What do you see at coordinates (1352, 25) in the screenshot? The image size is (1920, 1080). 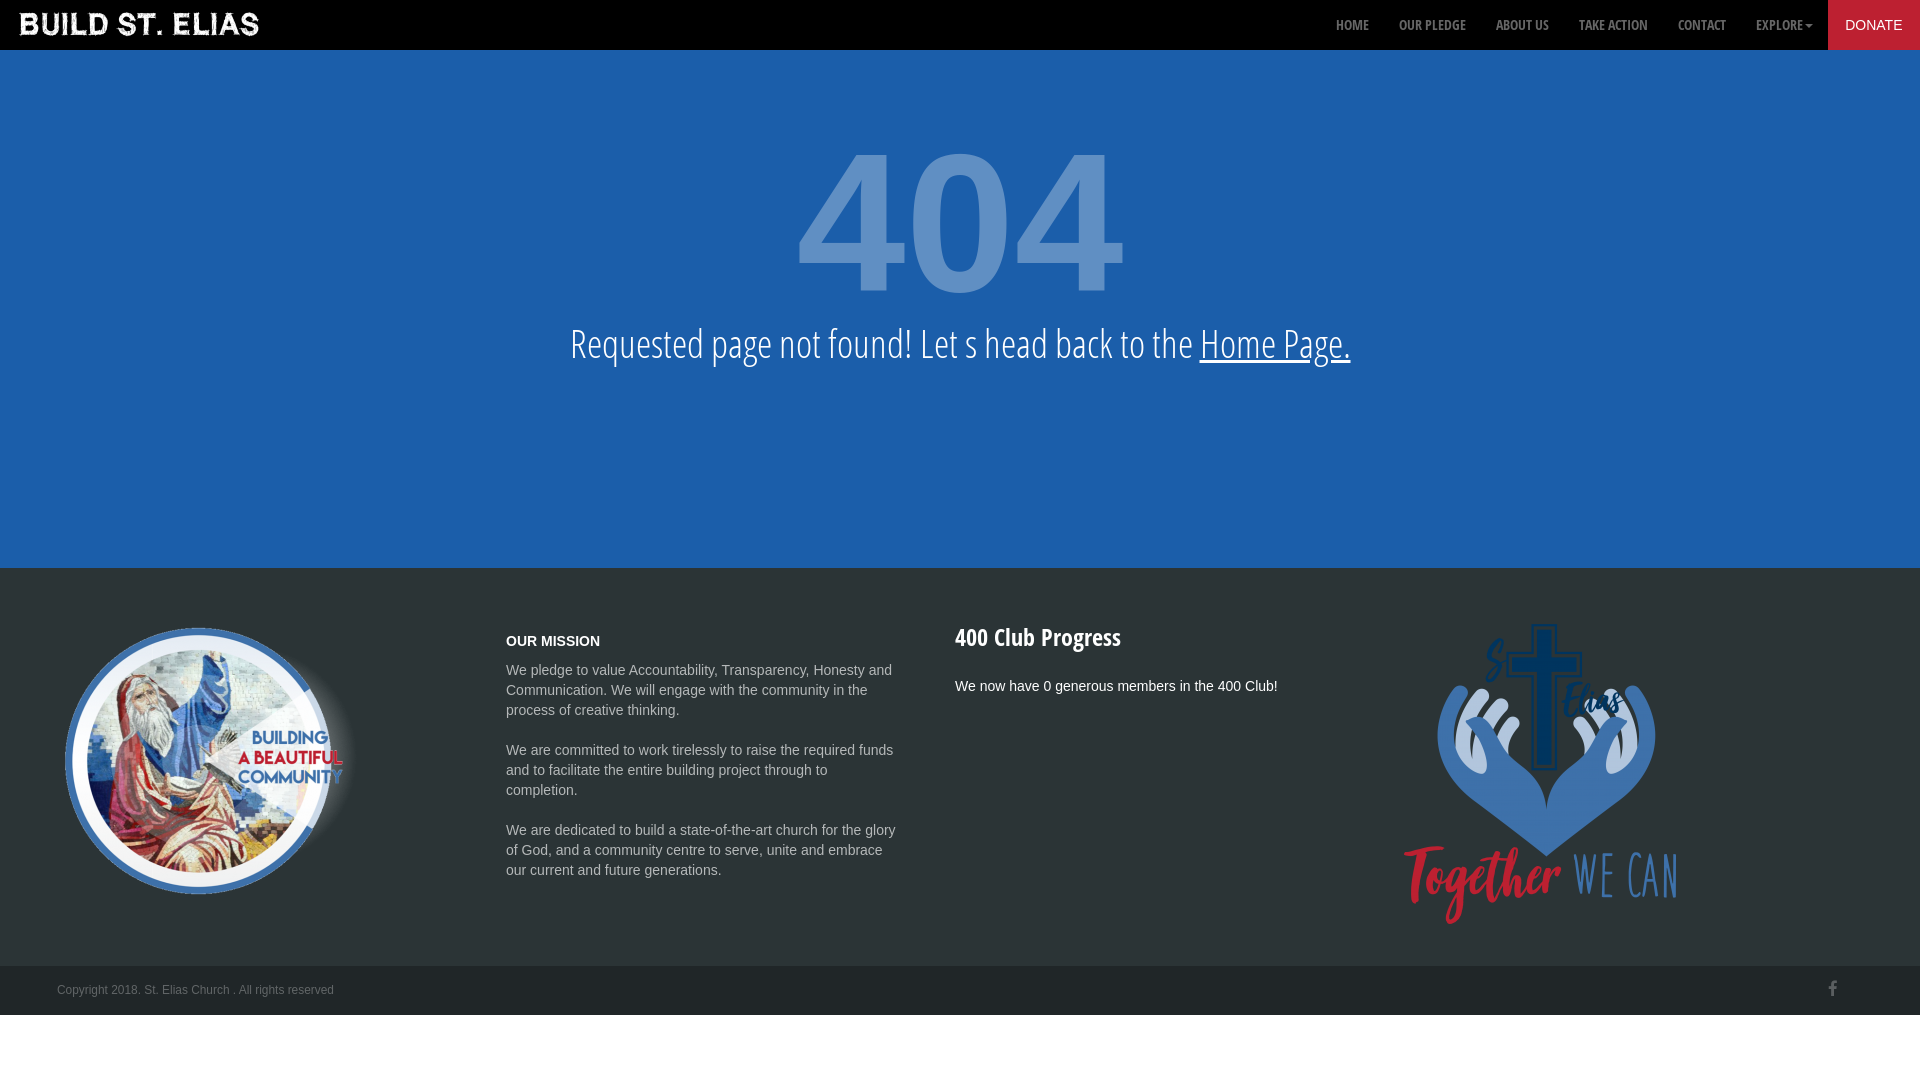 I see `HOME` at bounding box center [1352, 25].